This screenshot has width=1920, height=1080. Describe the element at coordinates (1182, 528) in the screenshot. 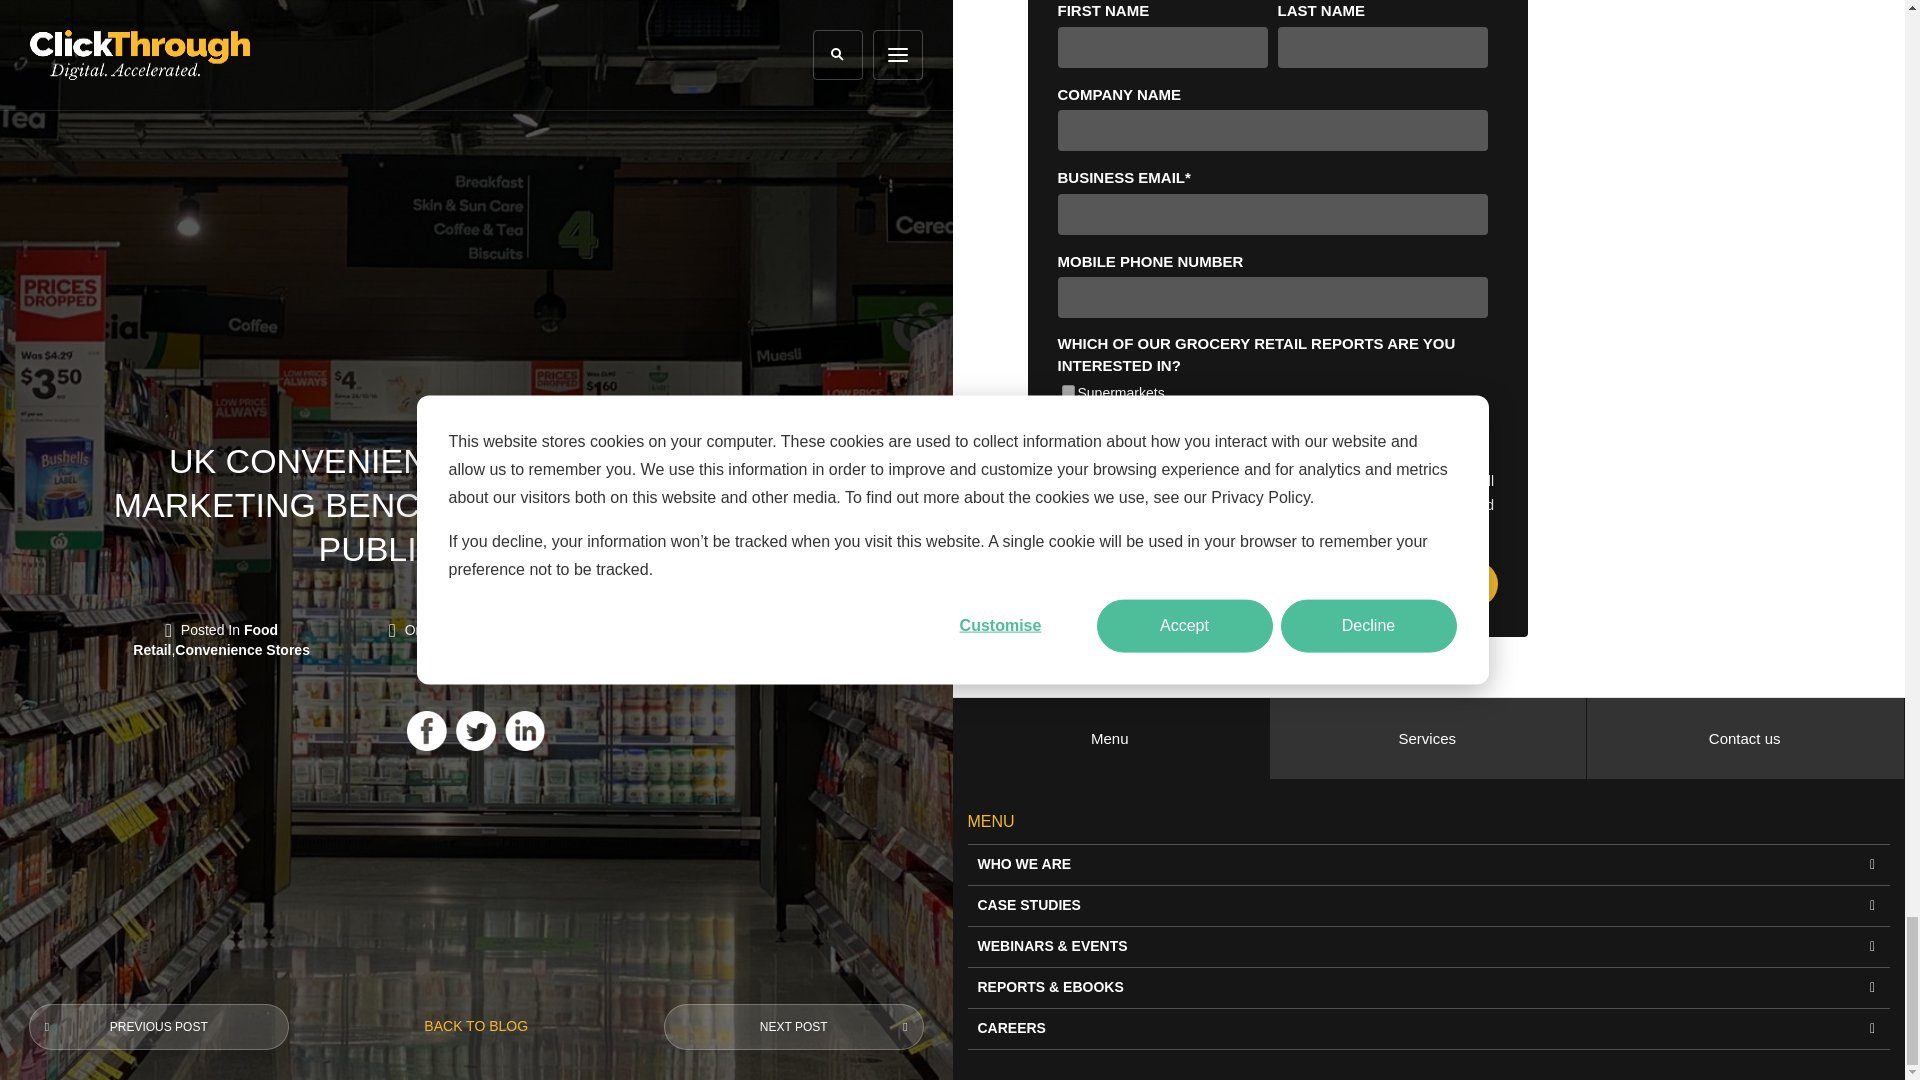

I see `privacy policy` at that location.